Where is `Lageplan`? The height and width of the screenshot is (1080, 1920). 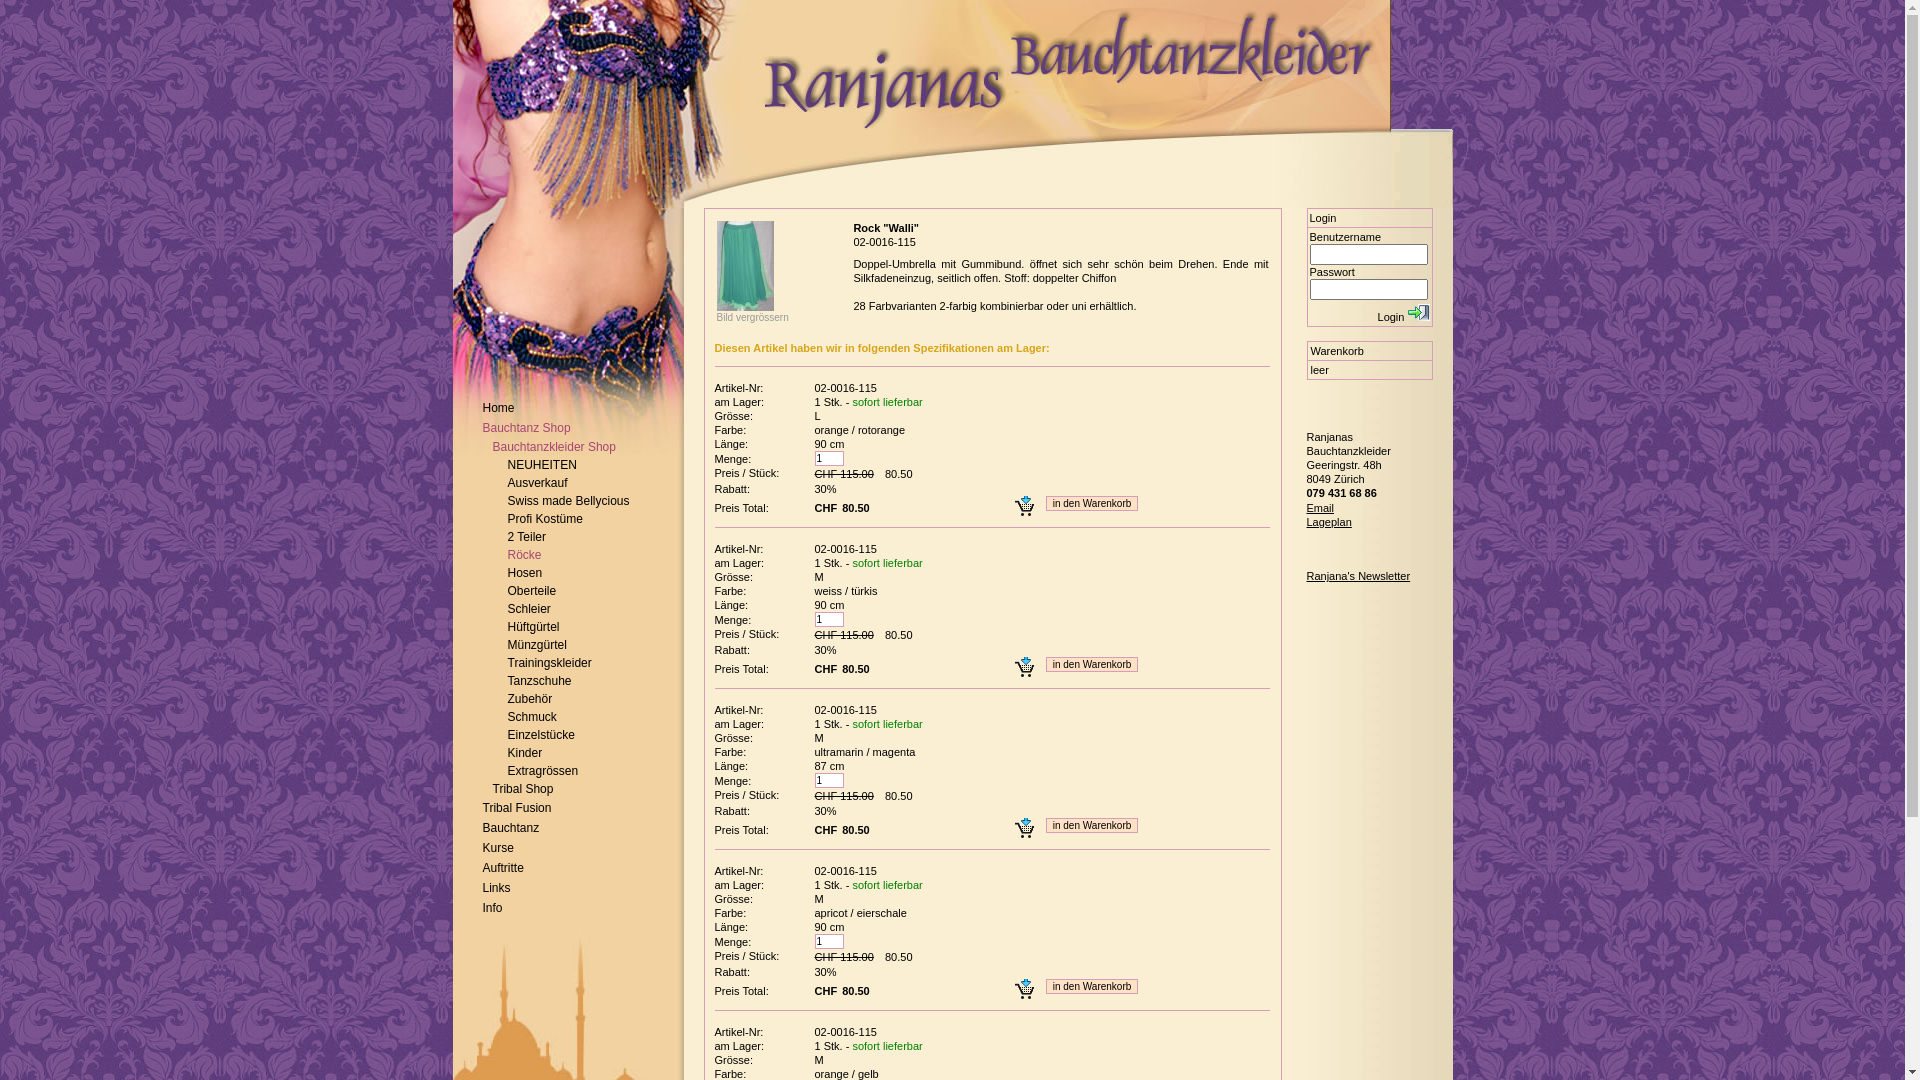 Lageplan is located at coordinates (1328, 522).